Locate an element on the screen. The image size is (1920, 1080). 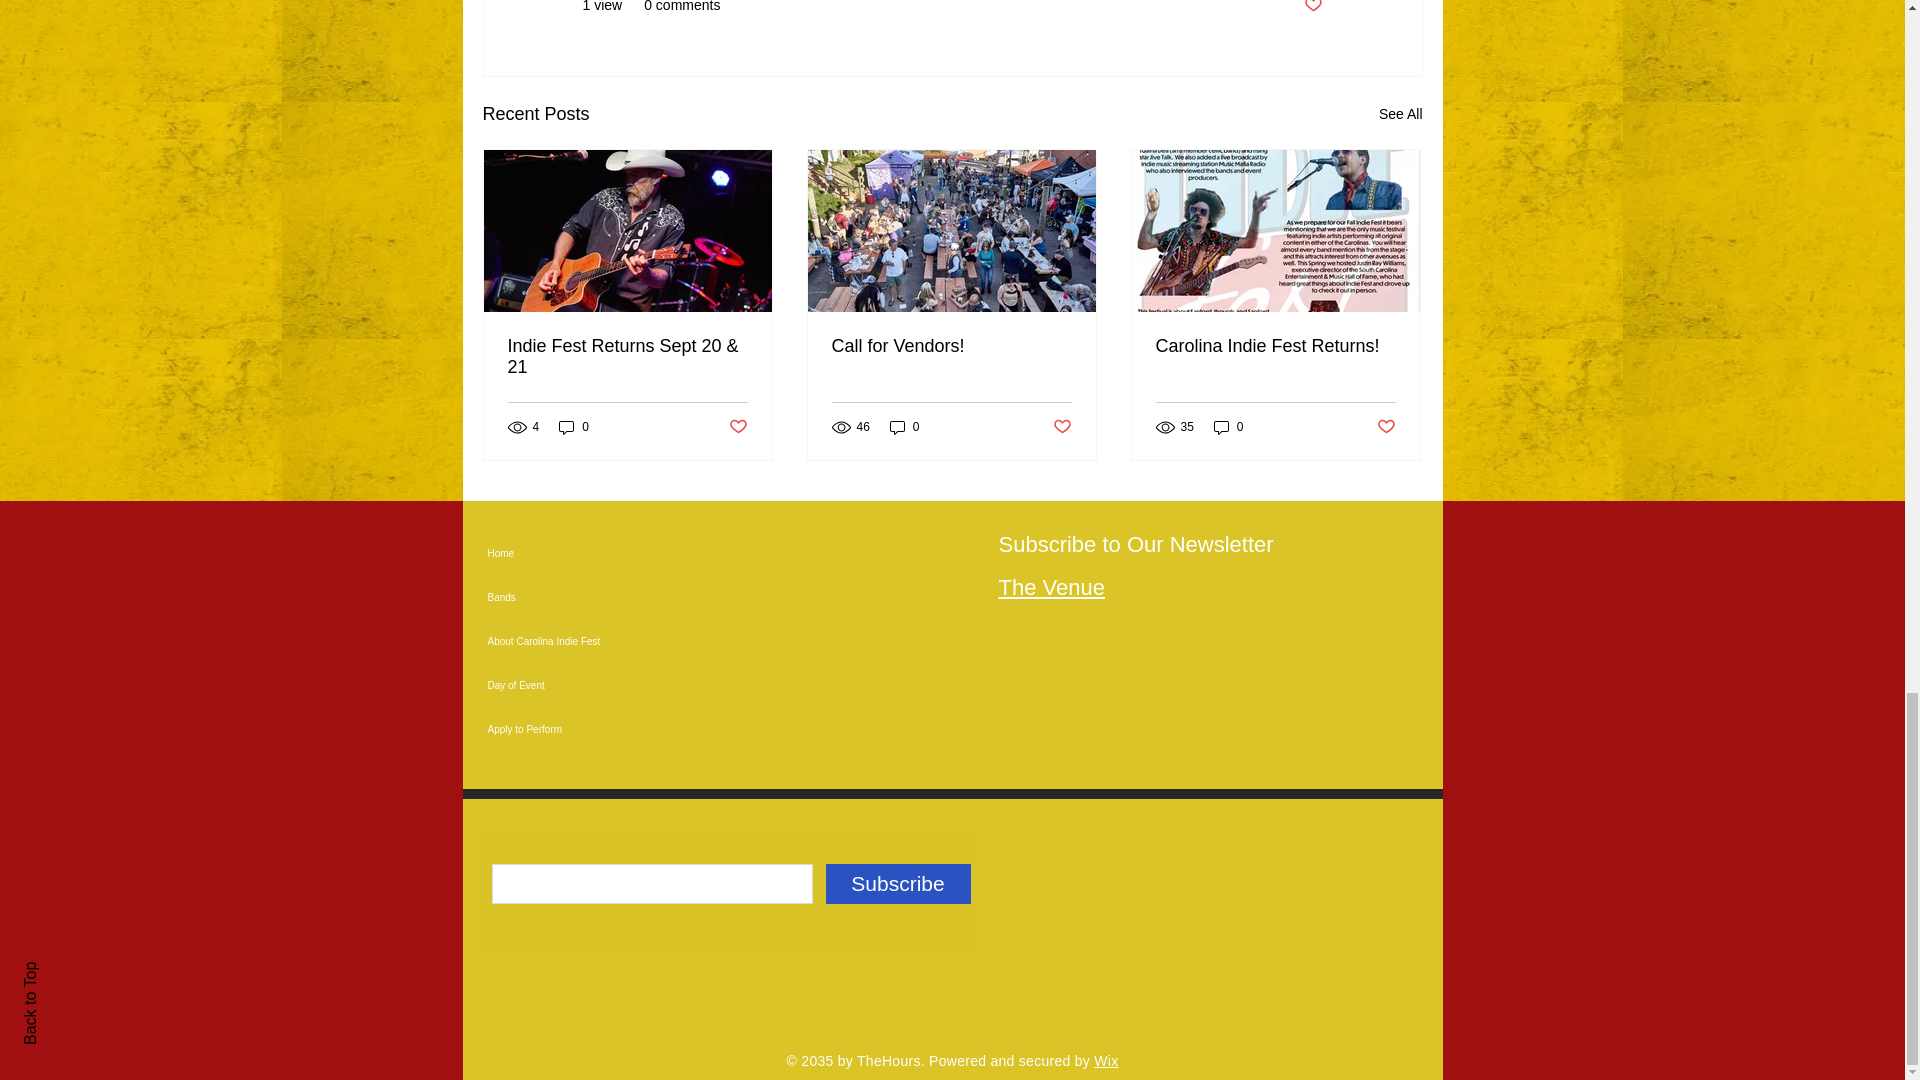
About Carolina Indie Fest is located at coordinates (628, 642).